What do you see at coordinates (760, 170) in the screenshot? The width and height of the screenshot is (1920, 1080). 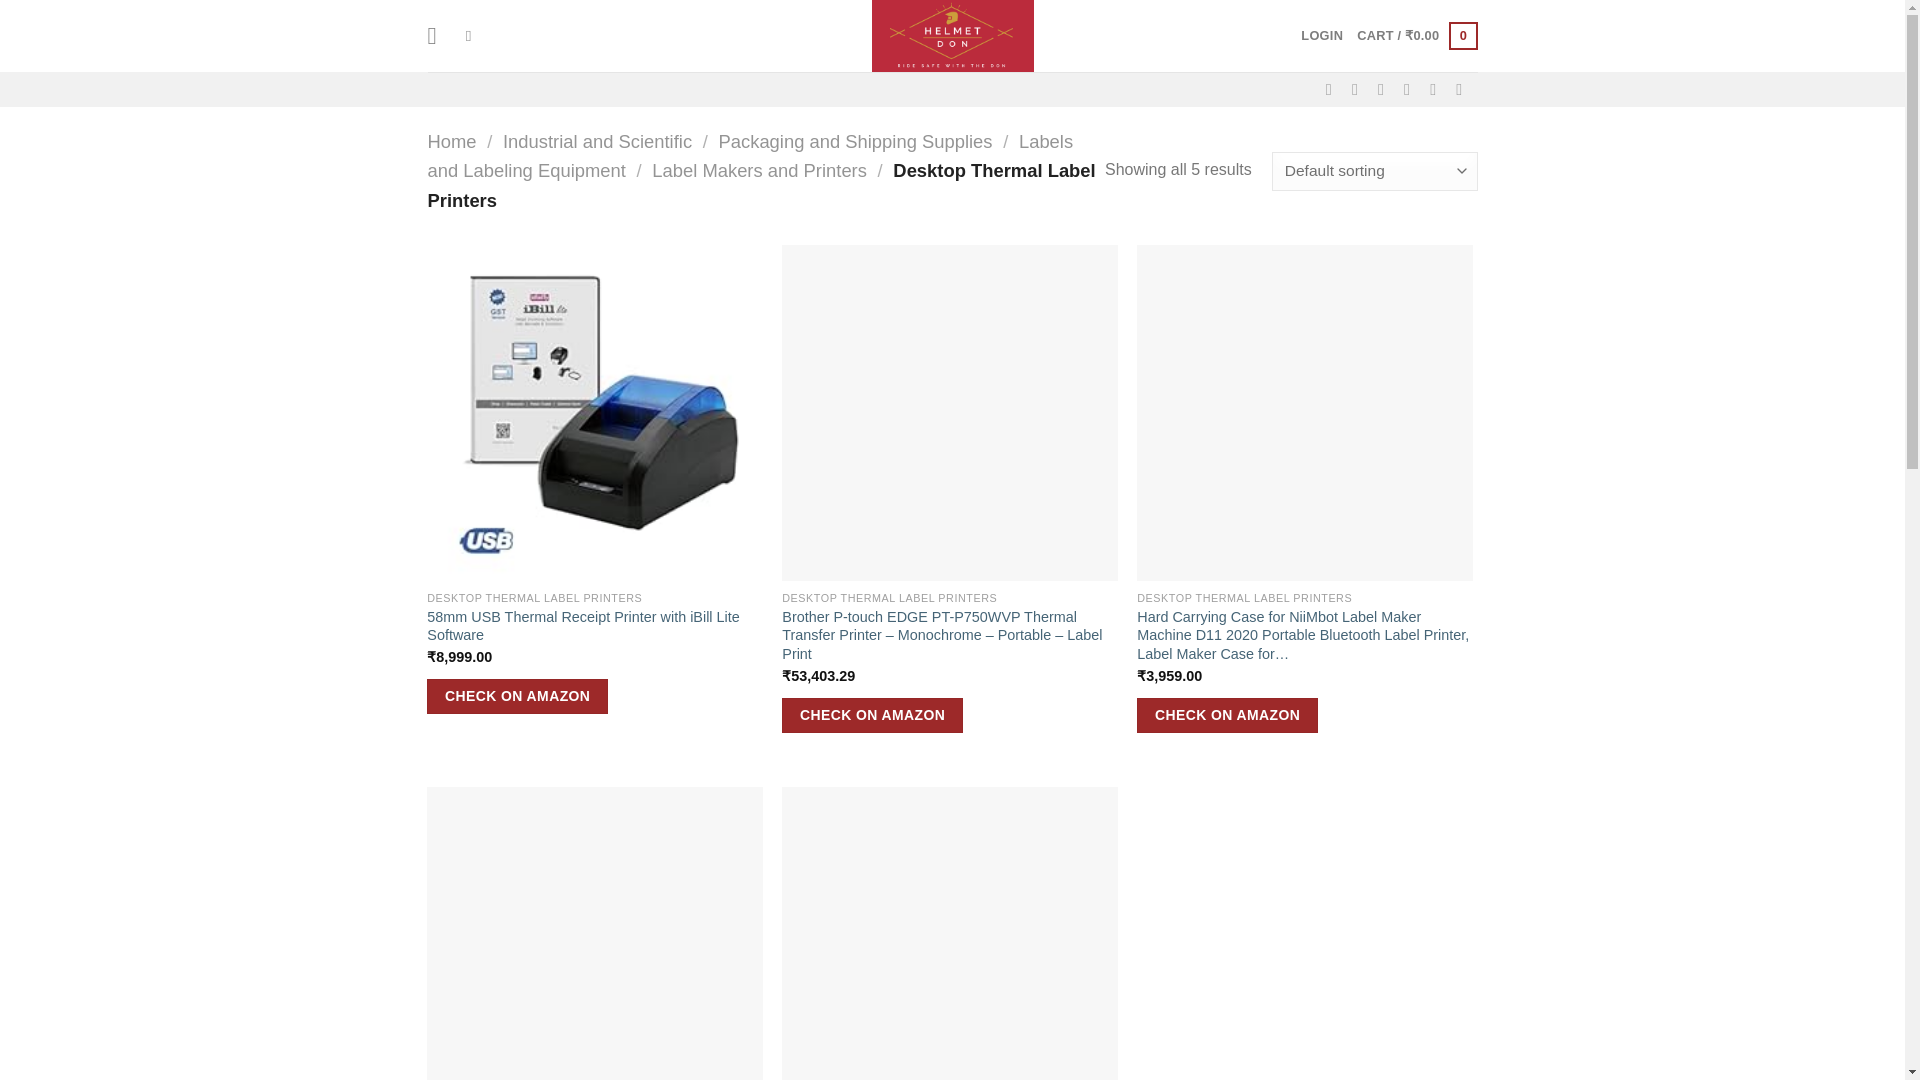 I see `Label Makers and Printers` at bounding box center [760, 170].